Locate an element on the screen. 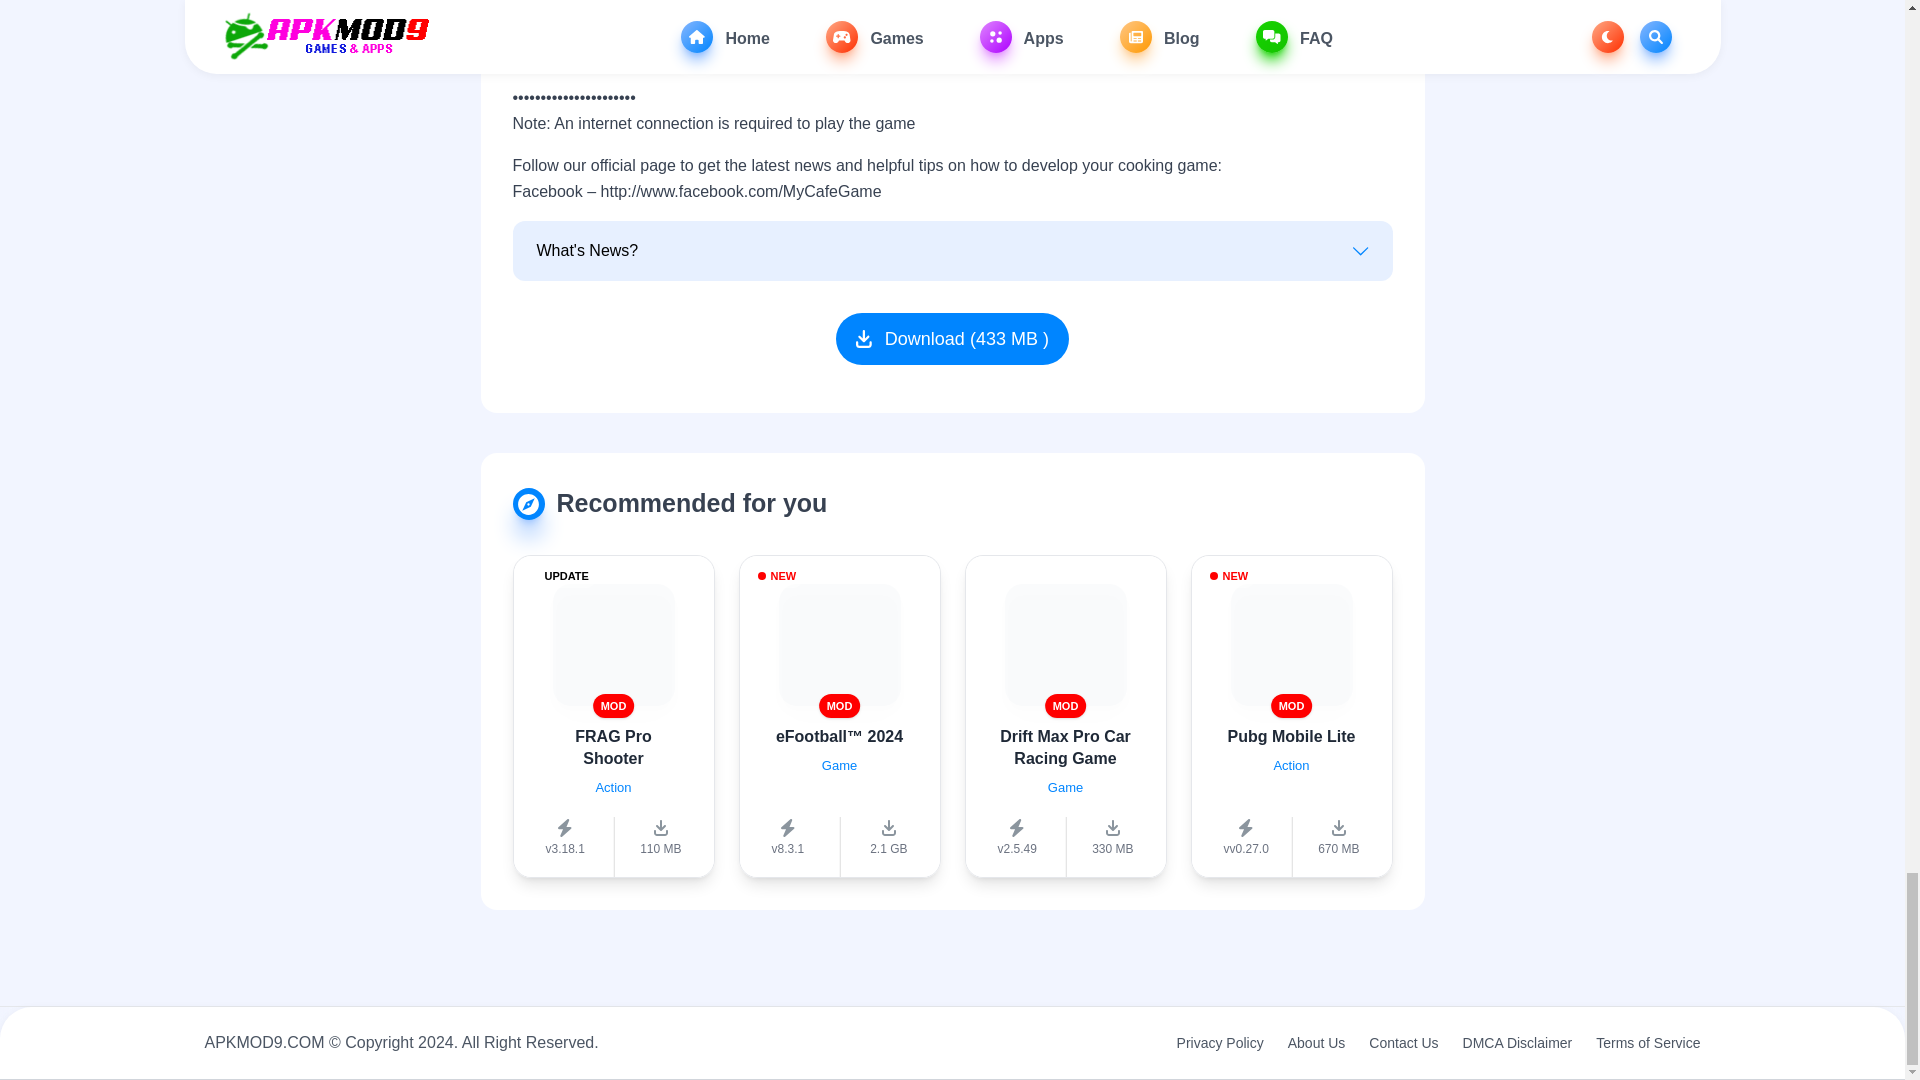 The image size is (1920, 1080). FRAG Pro Shooter is located at coordinates (612, 746).